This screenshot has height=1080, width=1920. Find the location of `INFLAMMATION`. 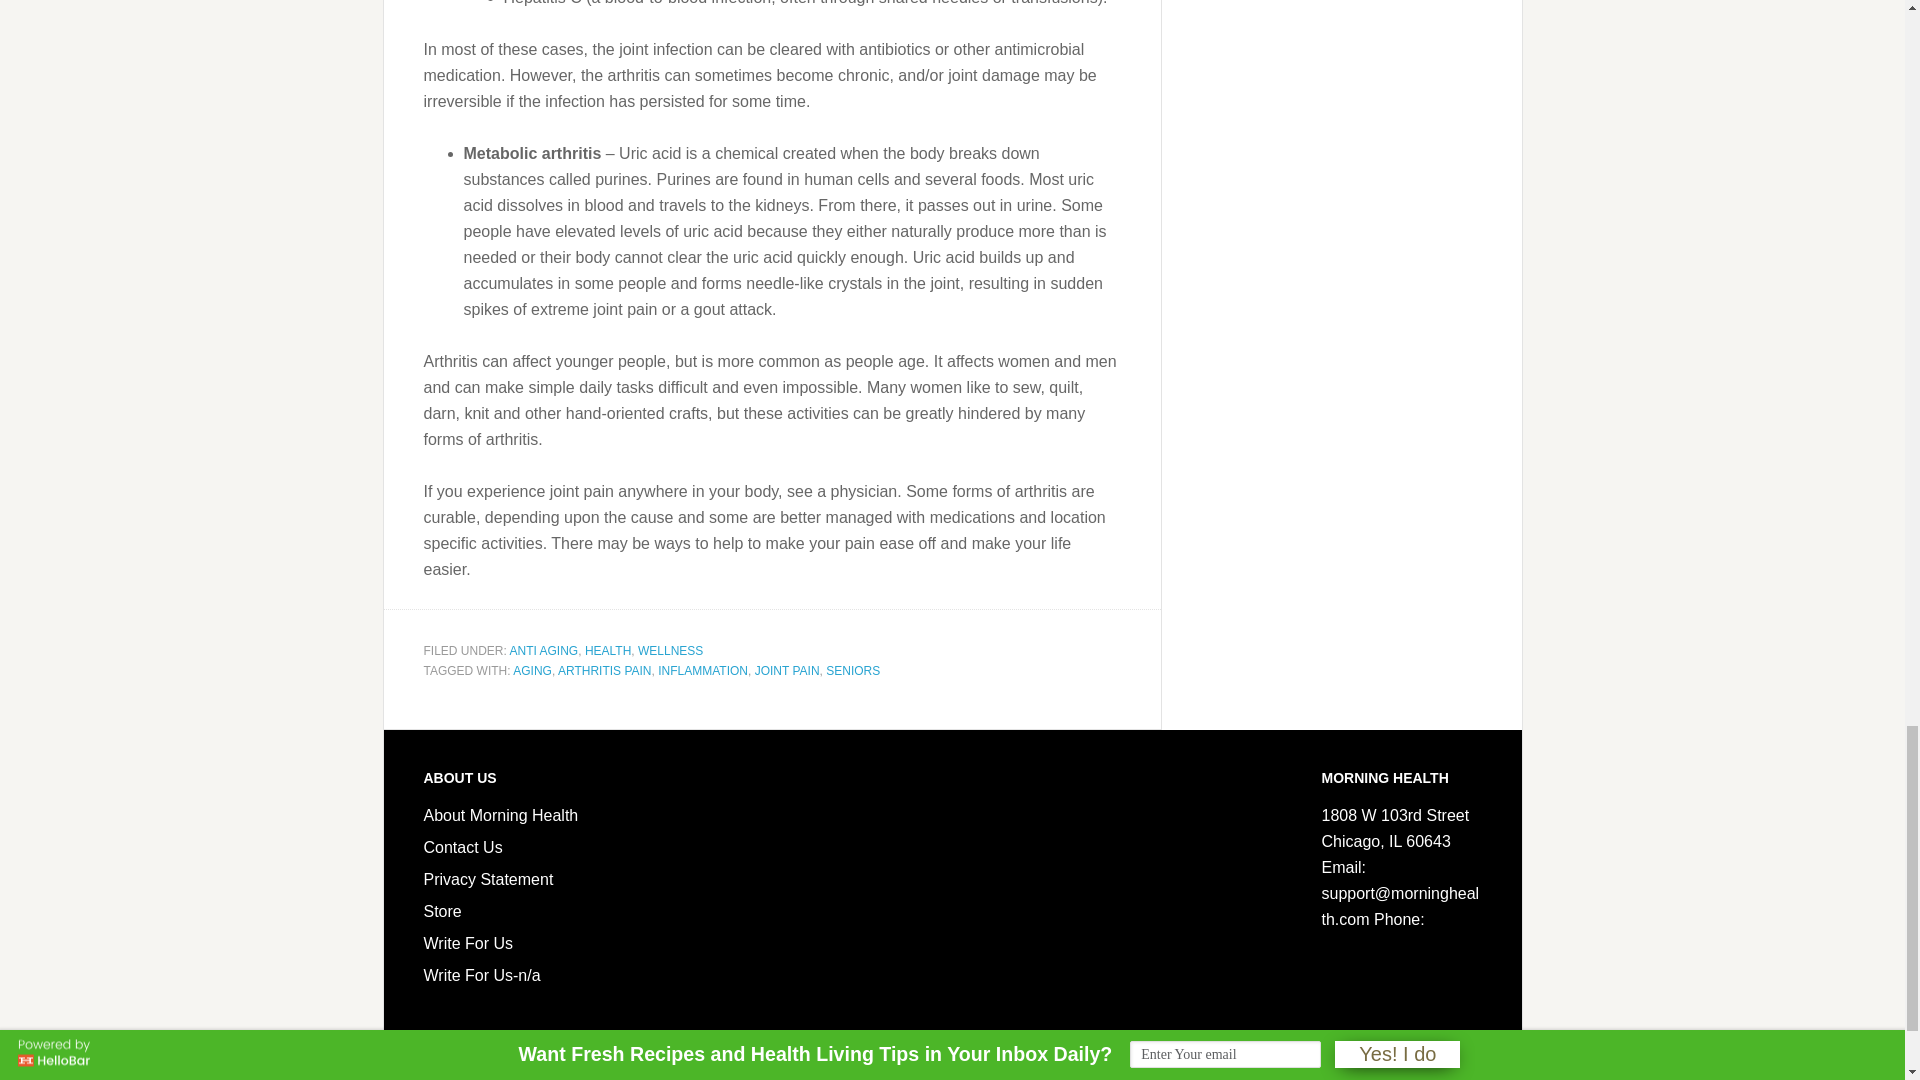

INFLAMMATION is located at coordinates (703, 671).